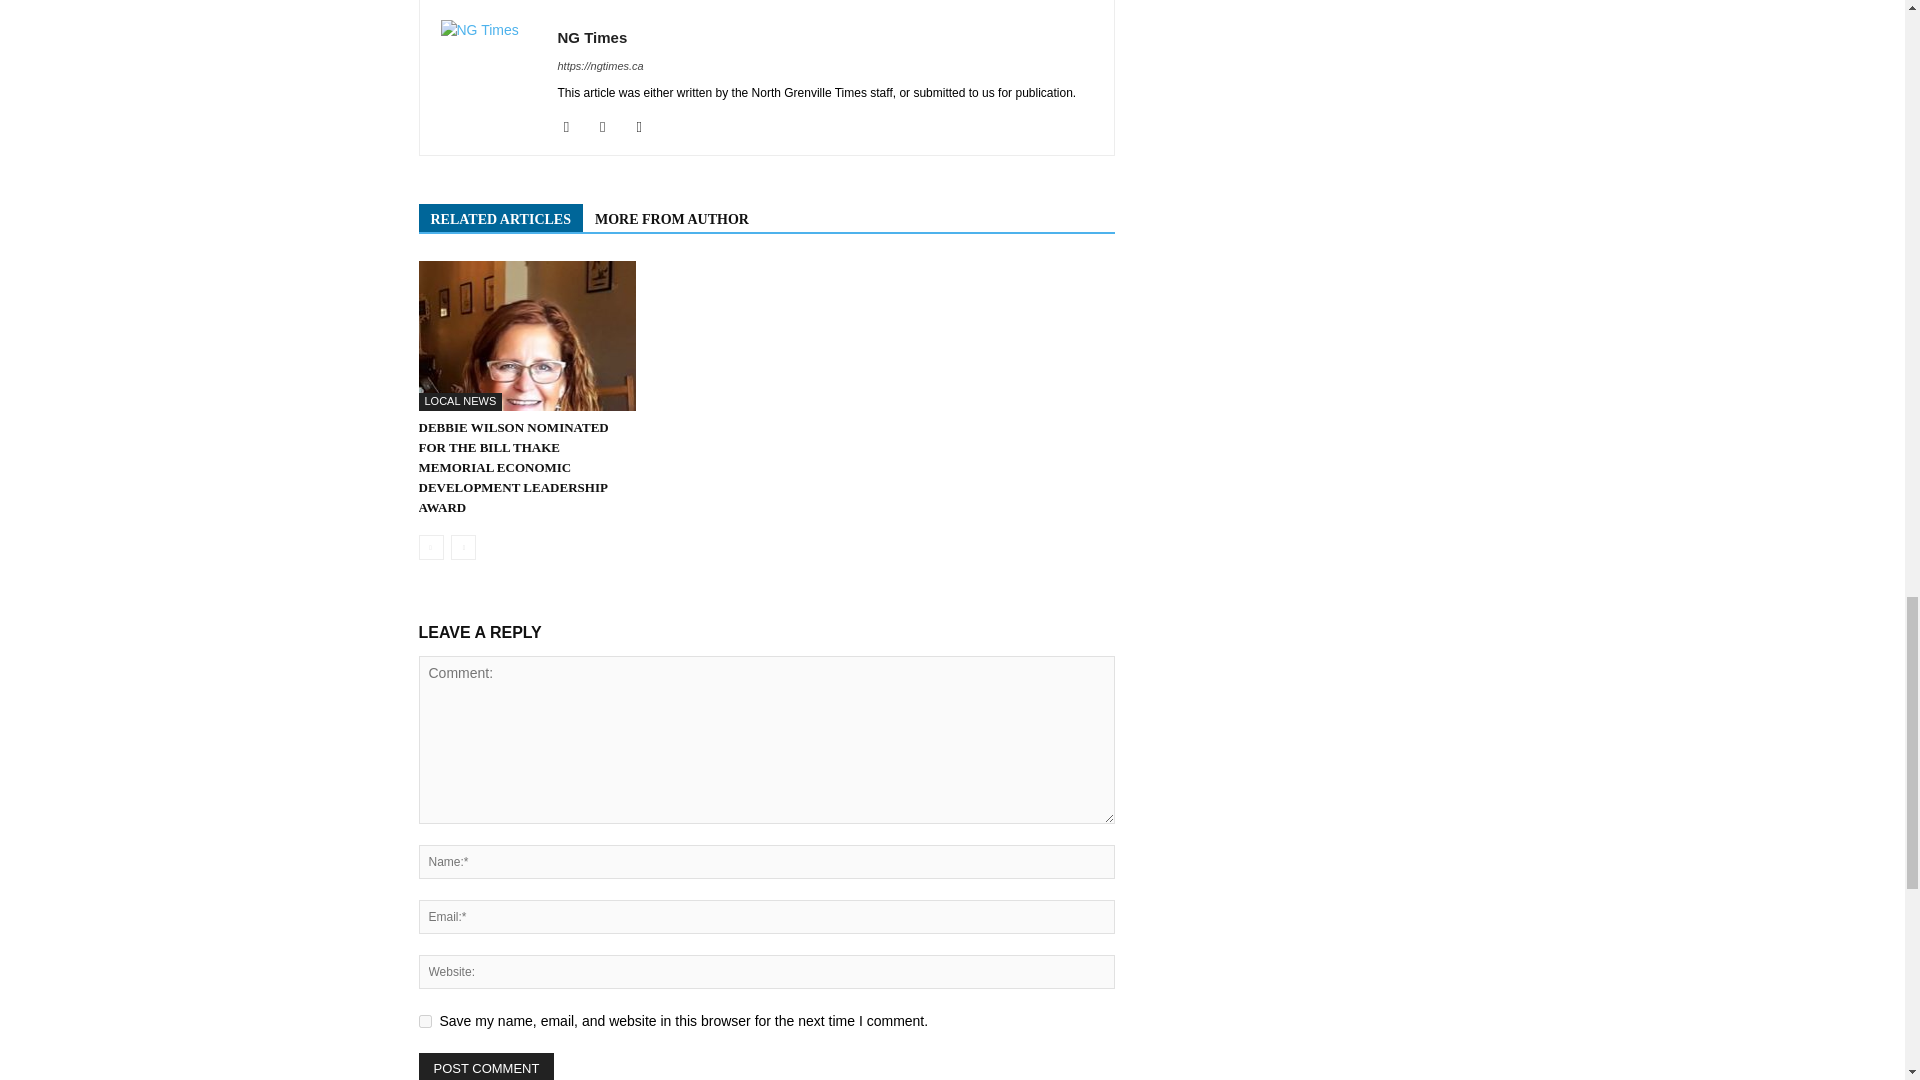  What do you see at coordinates (574, 126) in the screenshot?
I see `Facebook` at bounding box center [574, 126].